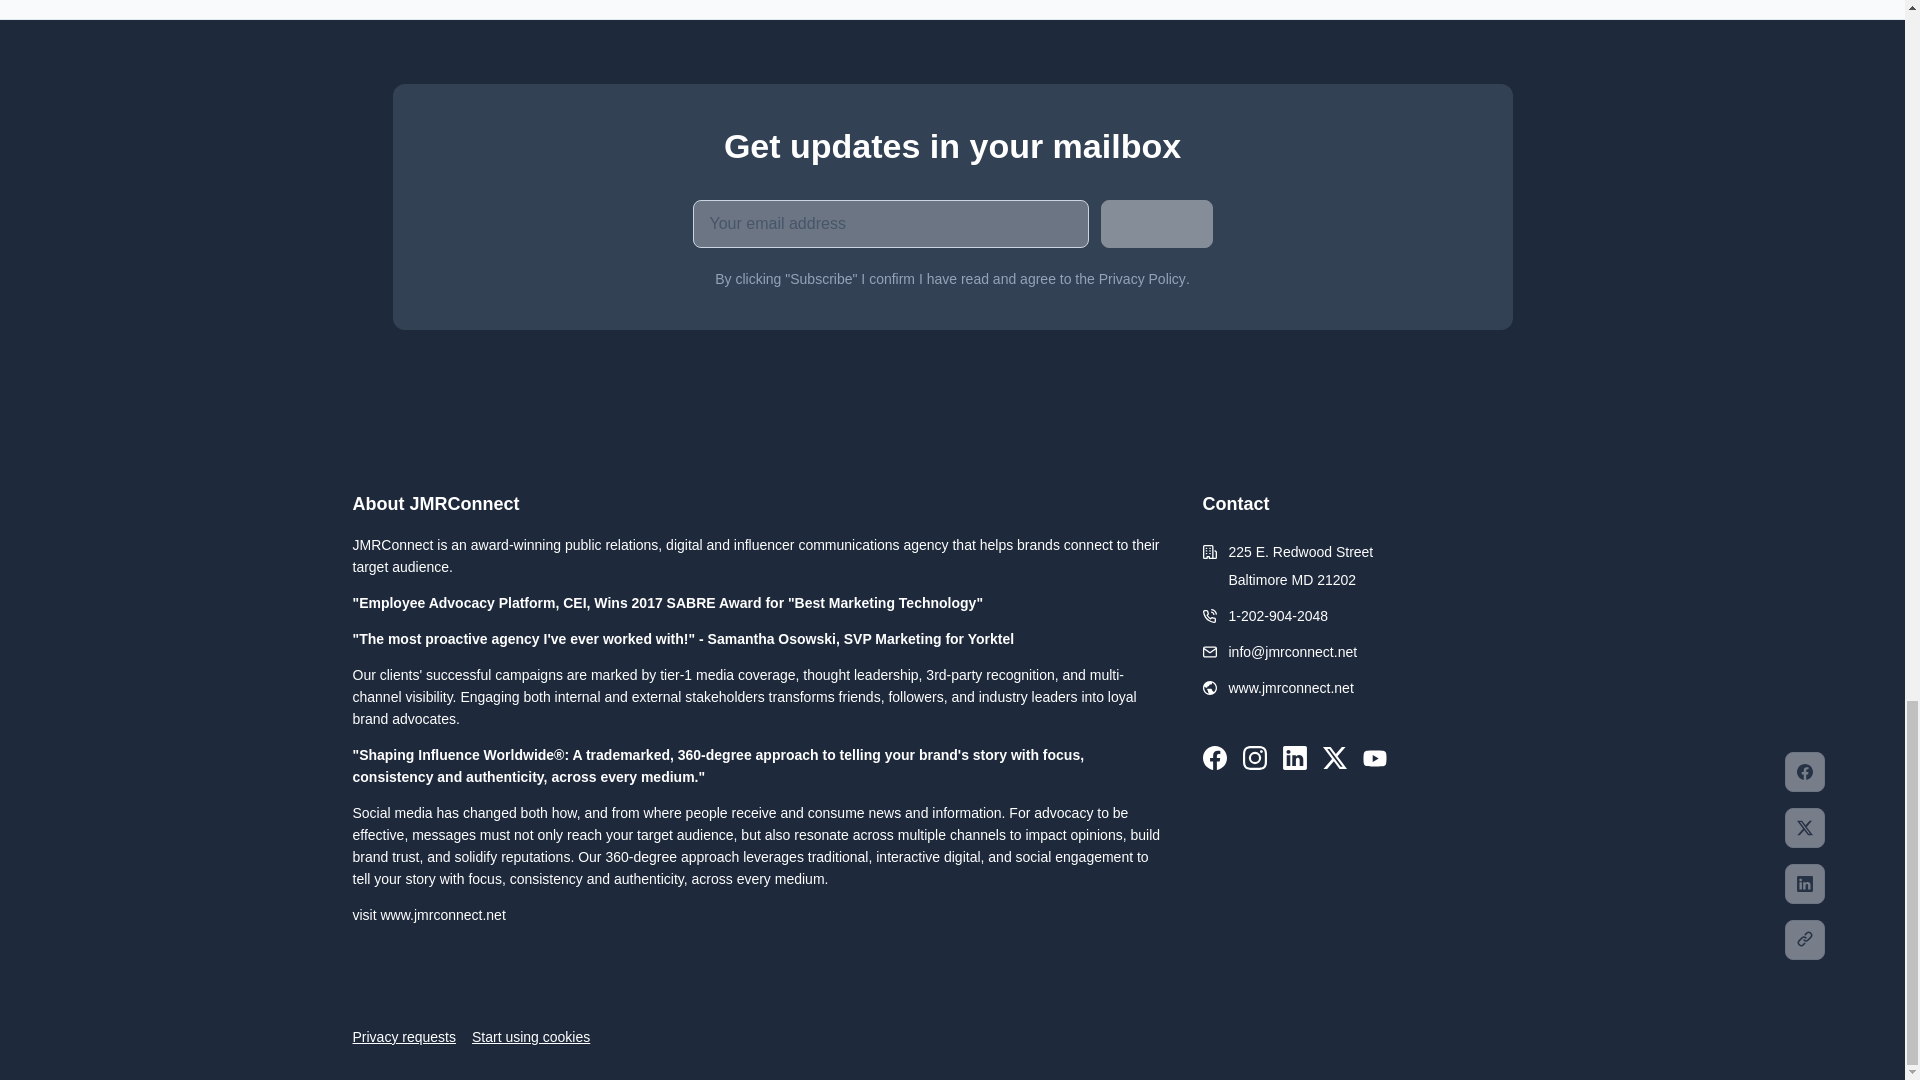  Describe the element at coordinates (1156, 224) in the screenshot. I see `Subscribe` at that location.